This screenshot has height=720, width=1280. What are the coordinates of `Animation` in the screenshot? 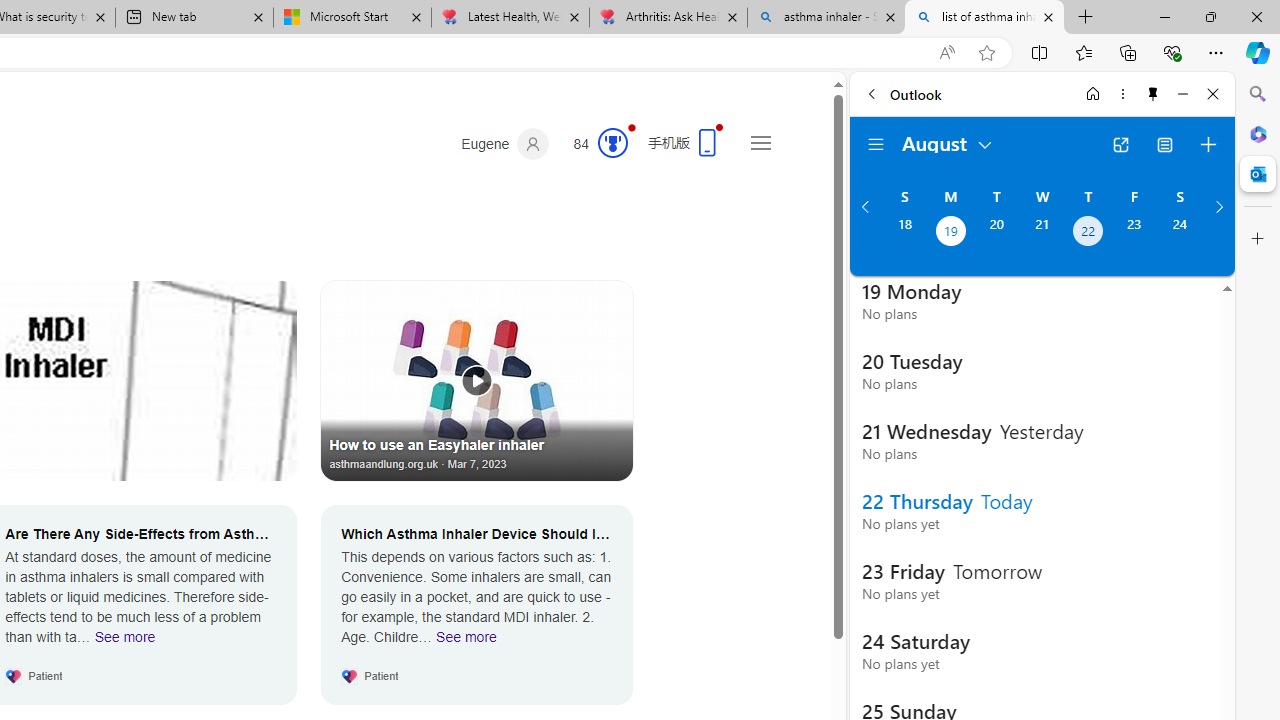 It's located at (632, 127).